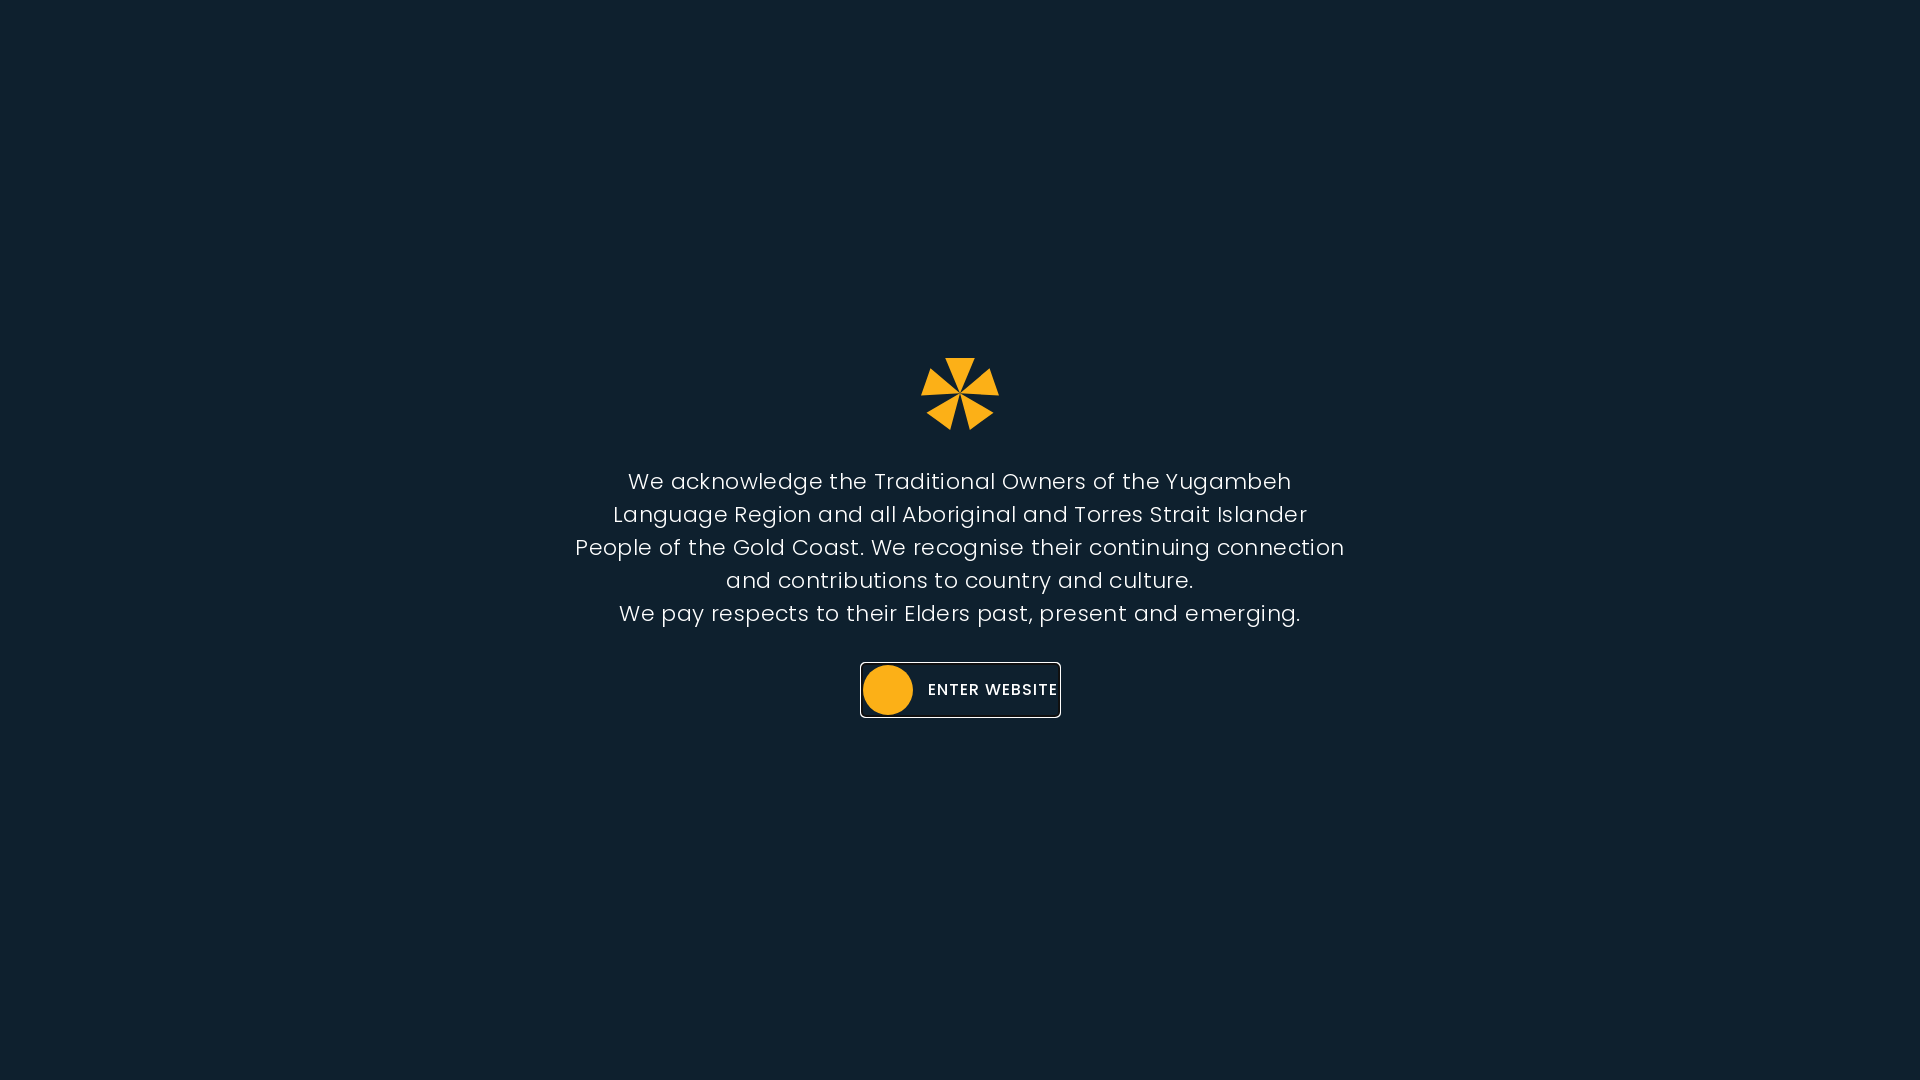 This screenshot has width=1920, height=1080. What do you see at coordinates (1522, 59) in the screenshot?
I see `Get in touch` at bounding box center [1522, 59].